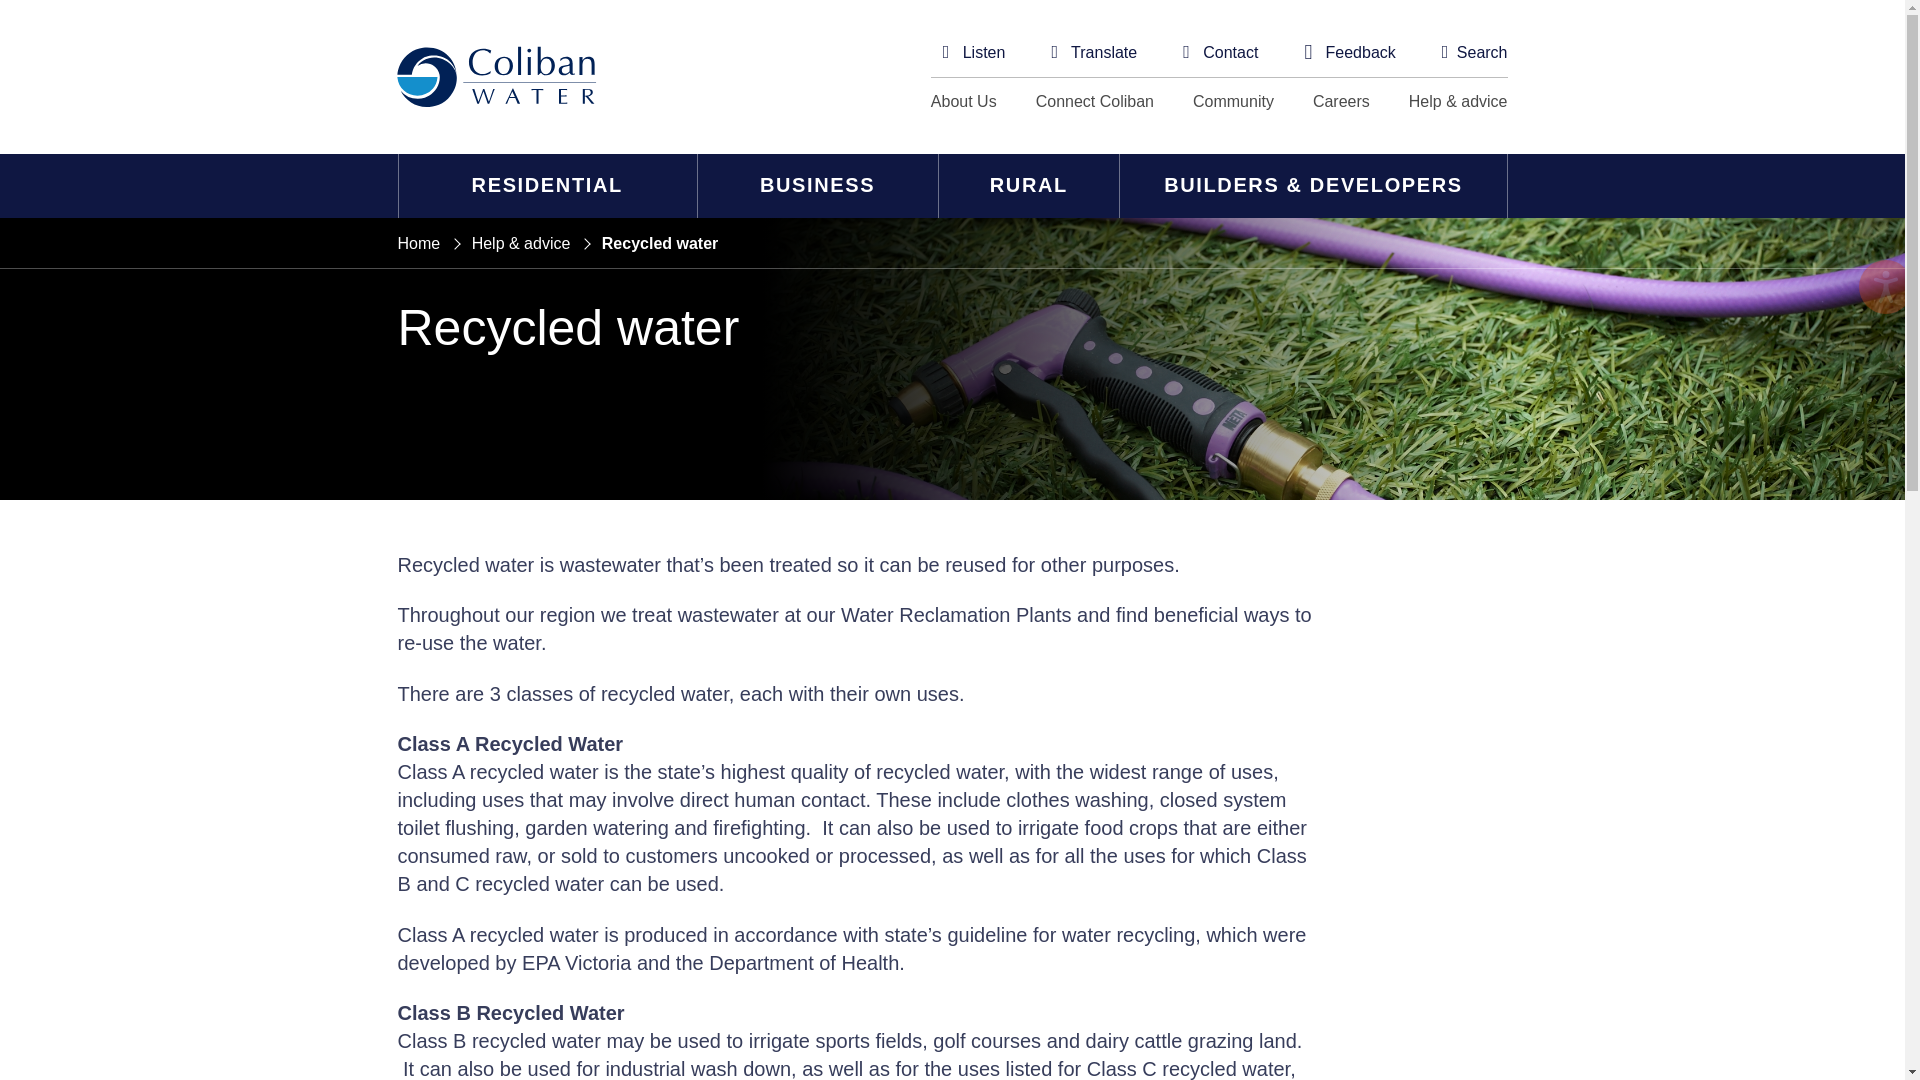 This screenshot has height=1080, width=1920. Describe the element at coordinates (1220, 52) in the screenshot. I see `Contact` at that location.